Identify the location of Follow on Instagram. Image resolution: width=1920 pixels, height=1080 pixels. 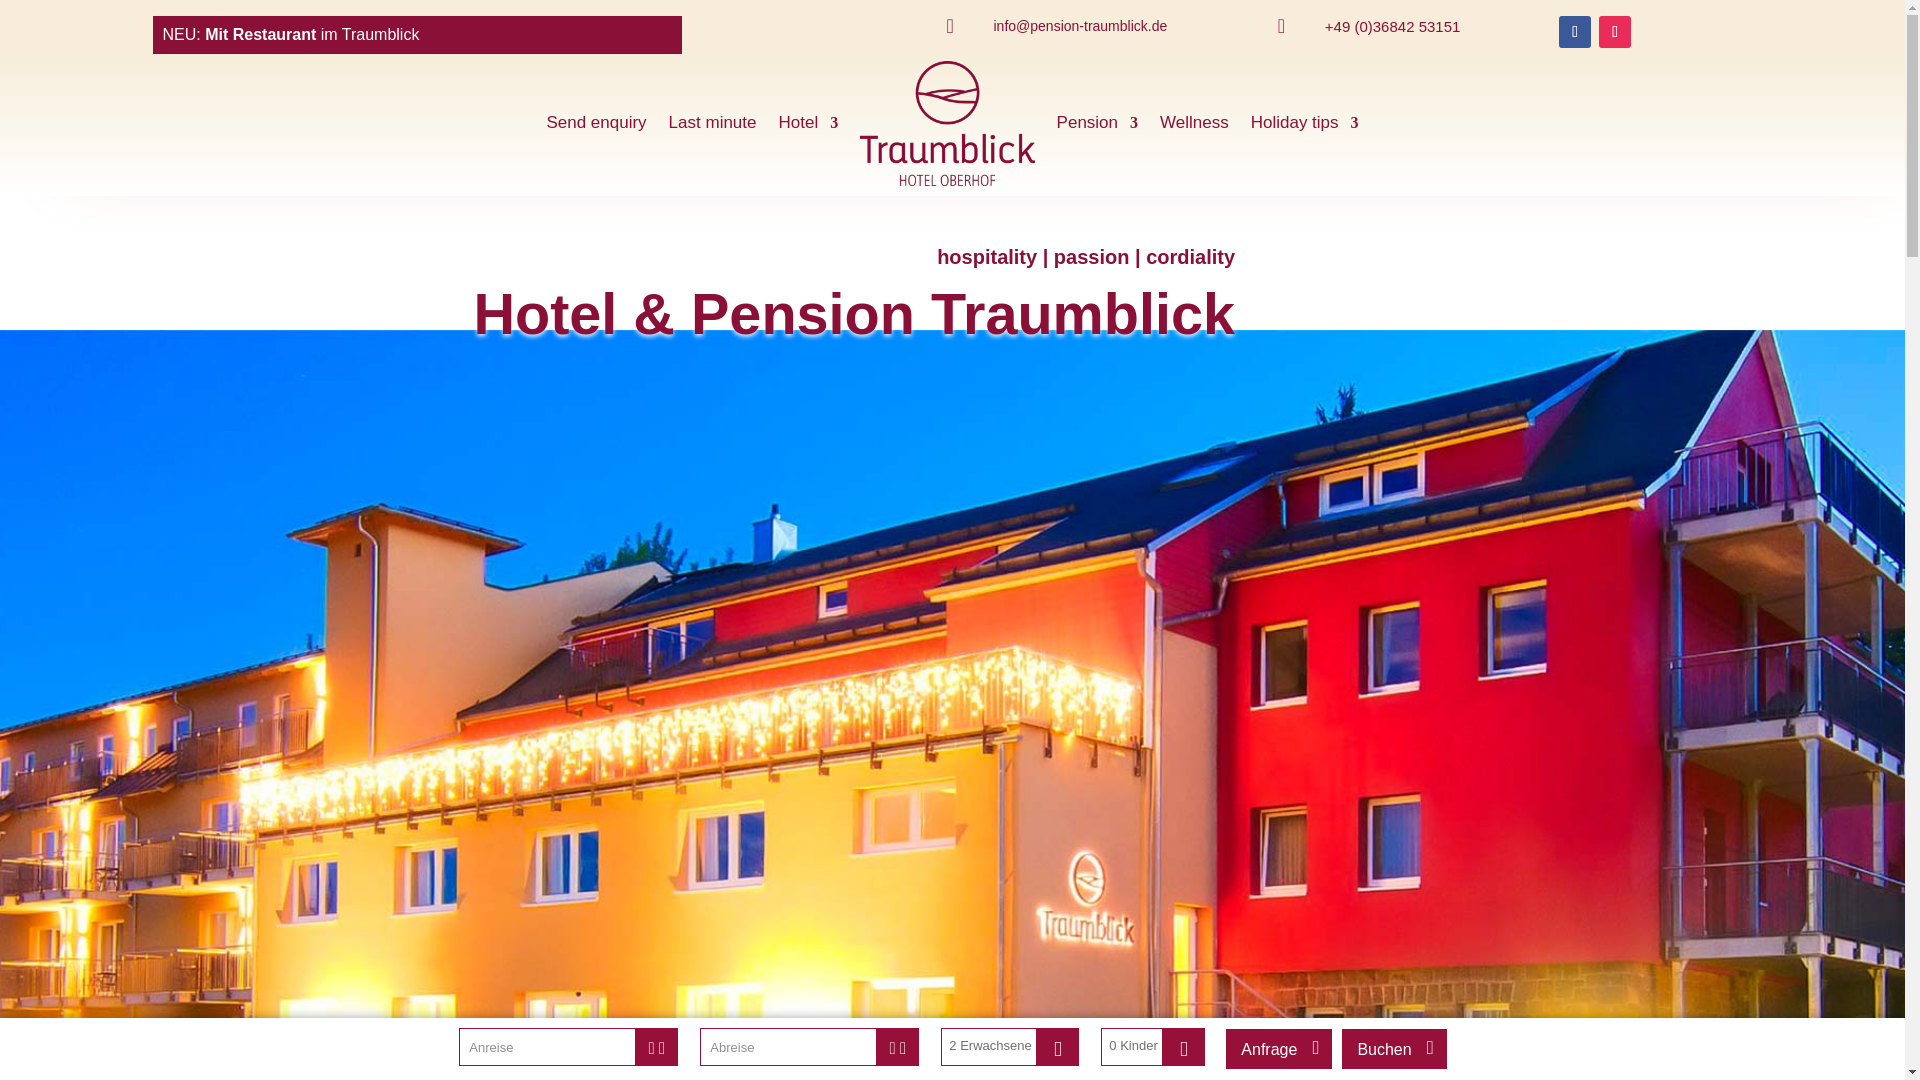
(1614, 32).